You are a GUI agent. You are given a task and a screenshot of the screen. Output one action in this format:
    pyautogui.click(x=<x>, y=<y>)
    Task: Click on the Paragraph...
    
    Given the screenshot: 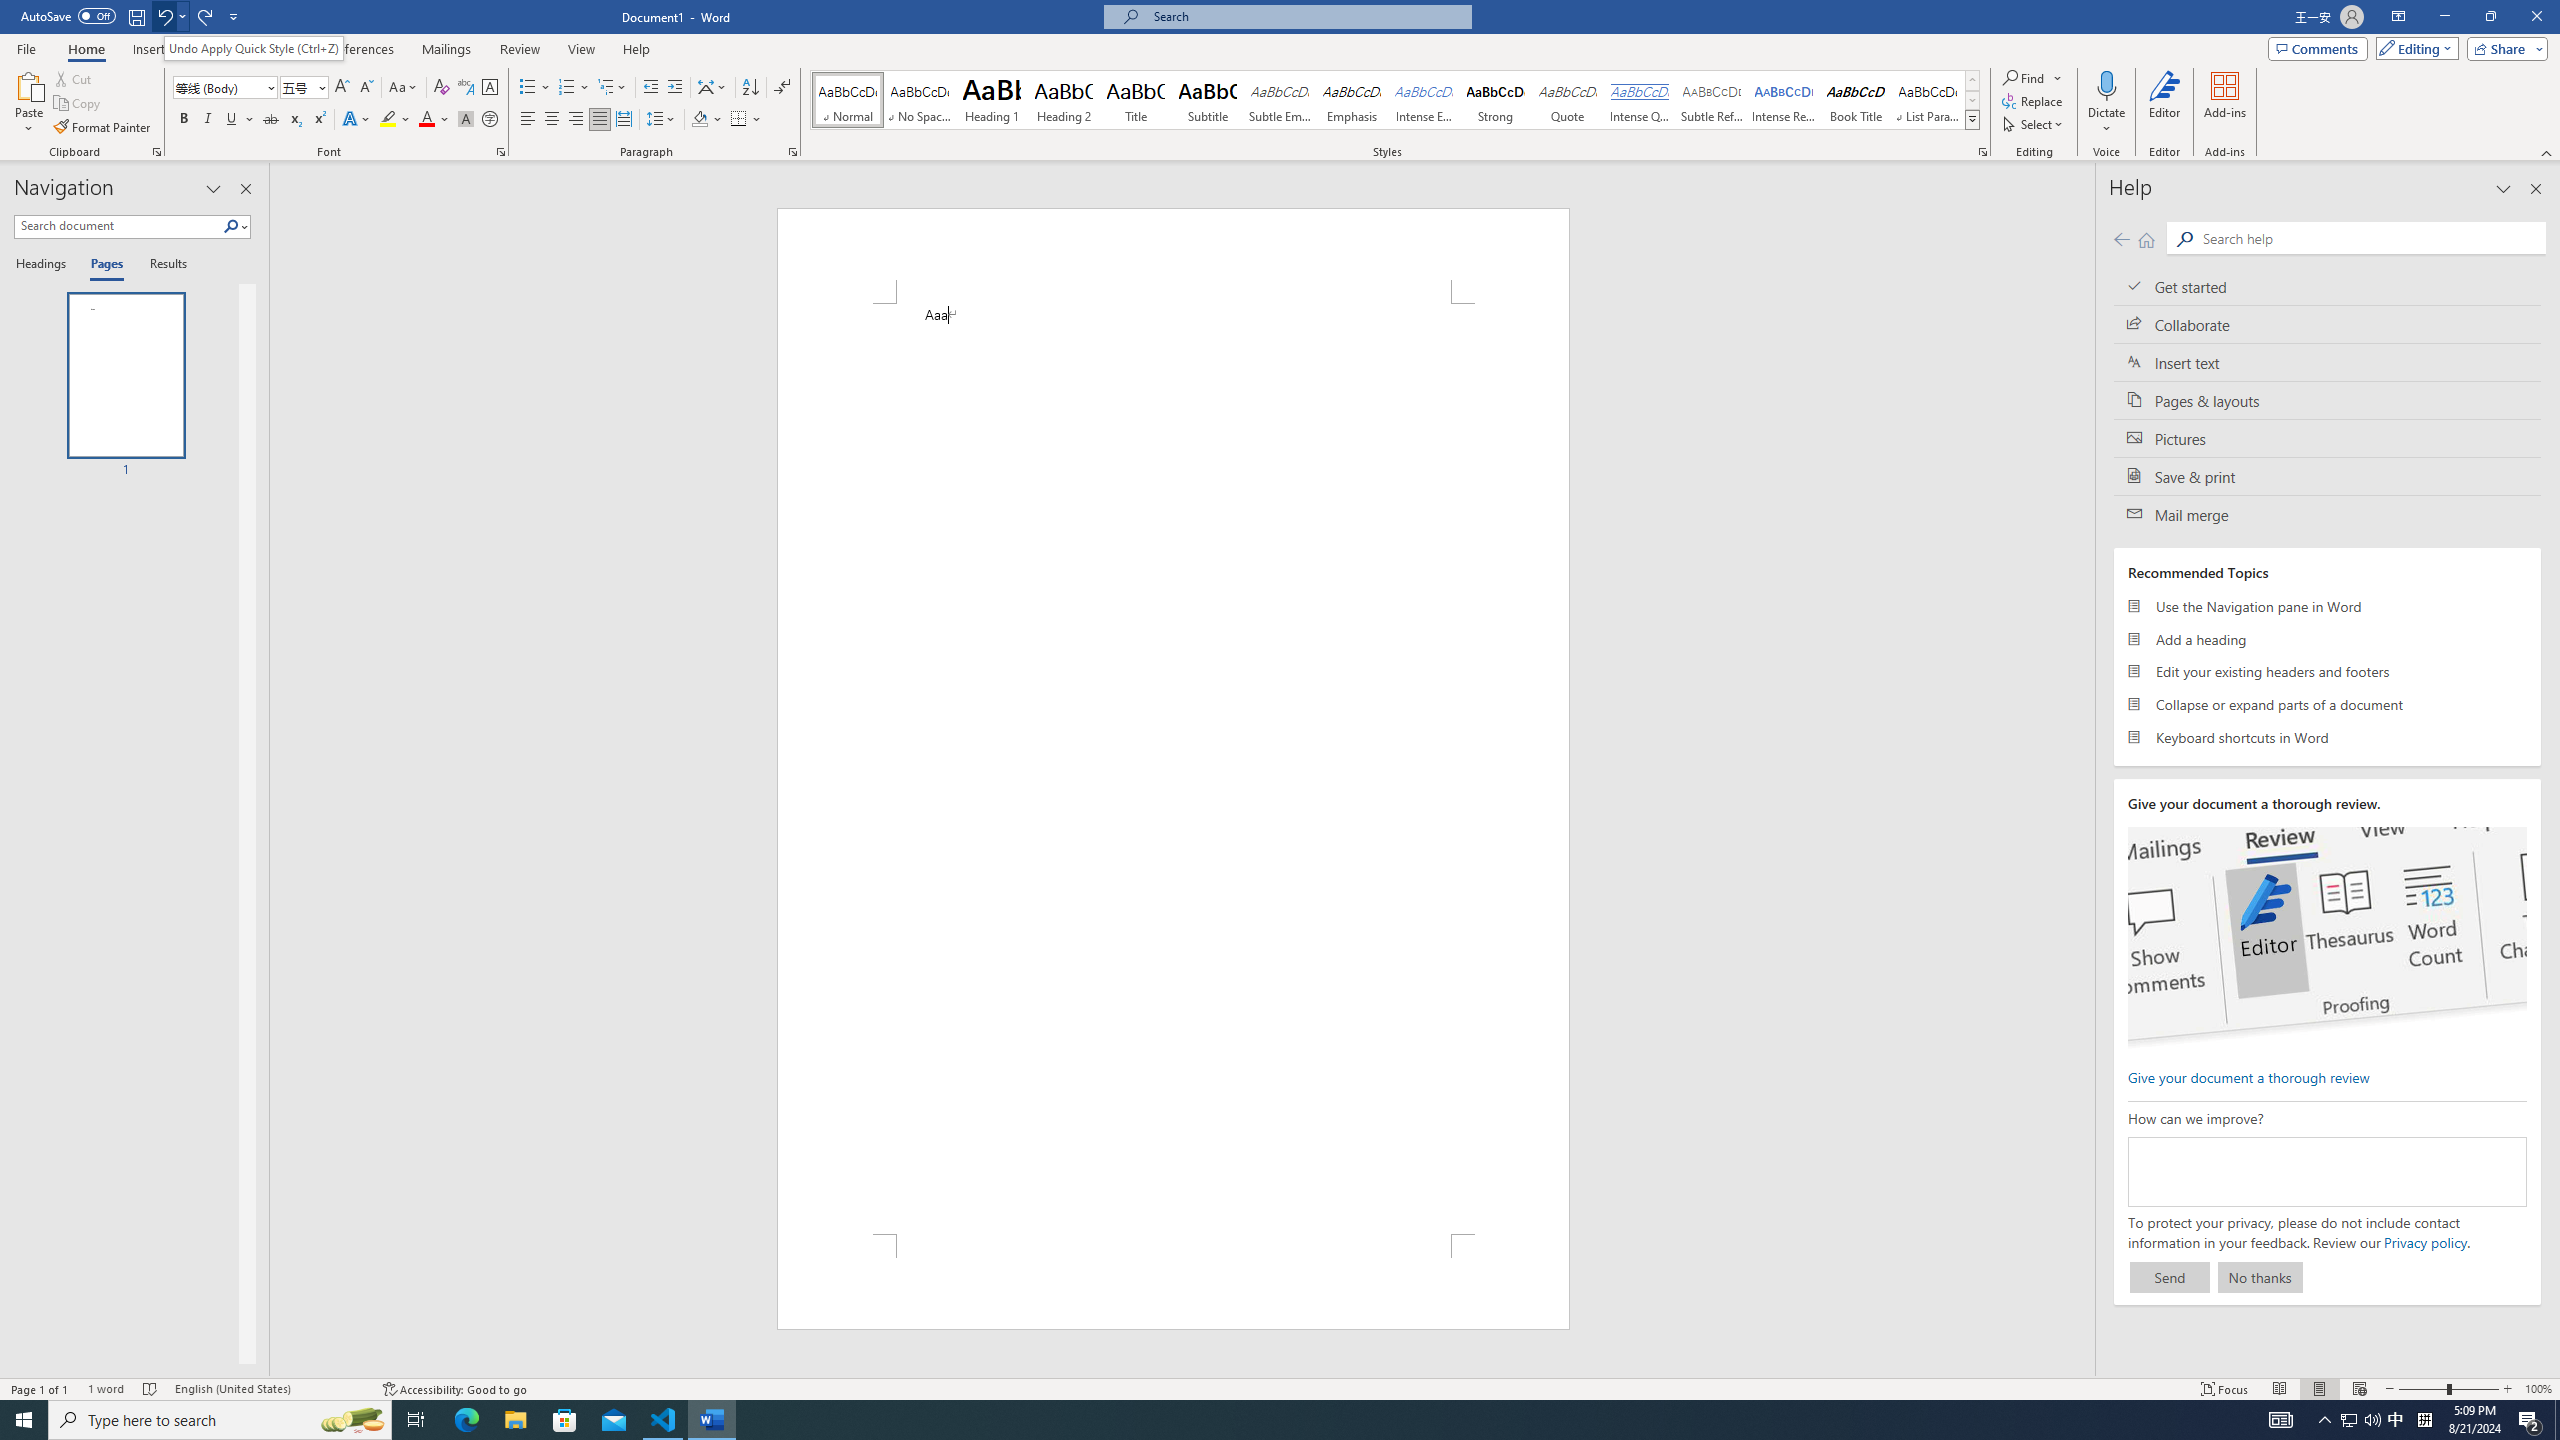 What is the action you would take?
    pyautogui.click(x=793, y=152)
    